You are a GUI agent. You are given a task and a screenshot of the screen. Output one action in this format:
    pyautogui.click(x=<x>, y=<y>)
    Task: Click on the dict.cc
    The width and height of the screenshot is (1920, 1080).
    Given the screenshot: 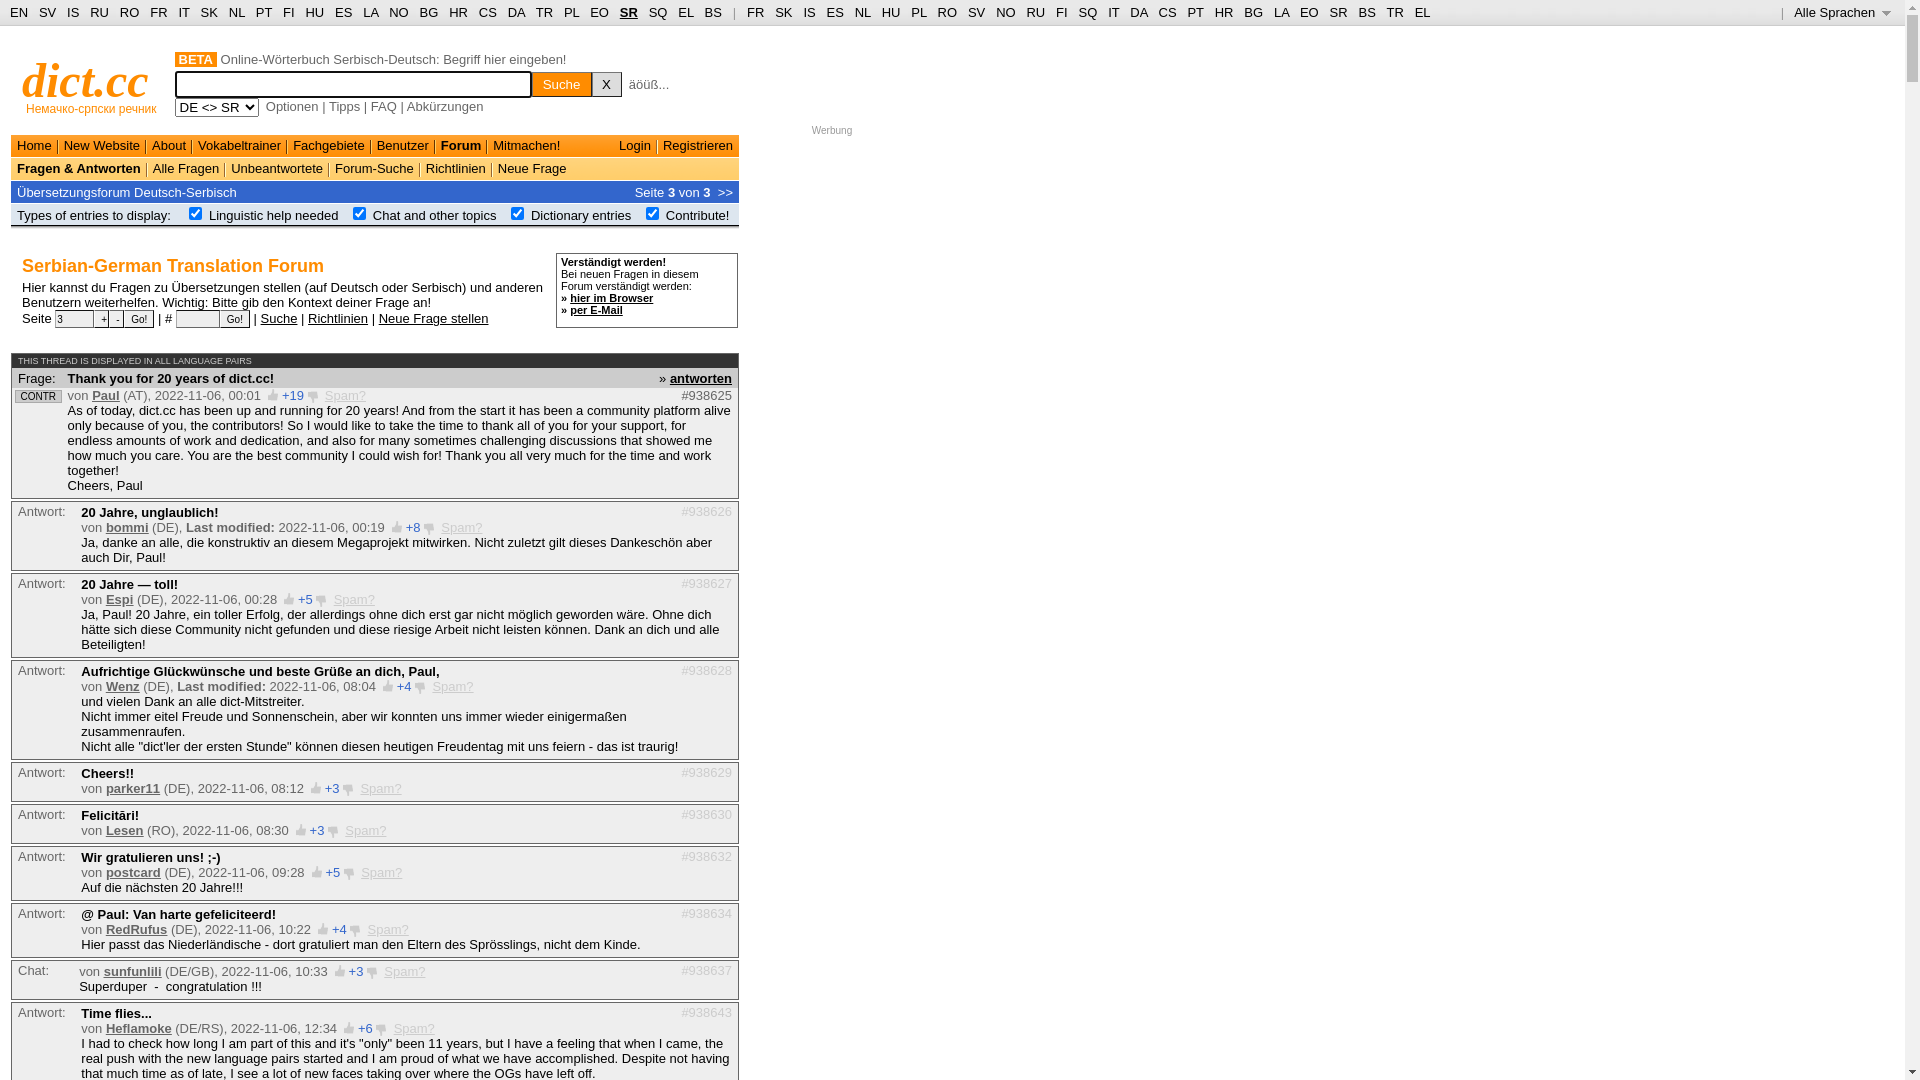 What is the action you would take?
    pyautogui.click(x=86, y=80)
    